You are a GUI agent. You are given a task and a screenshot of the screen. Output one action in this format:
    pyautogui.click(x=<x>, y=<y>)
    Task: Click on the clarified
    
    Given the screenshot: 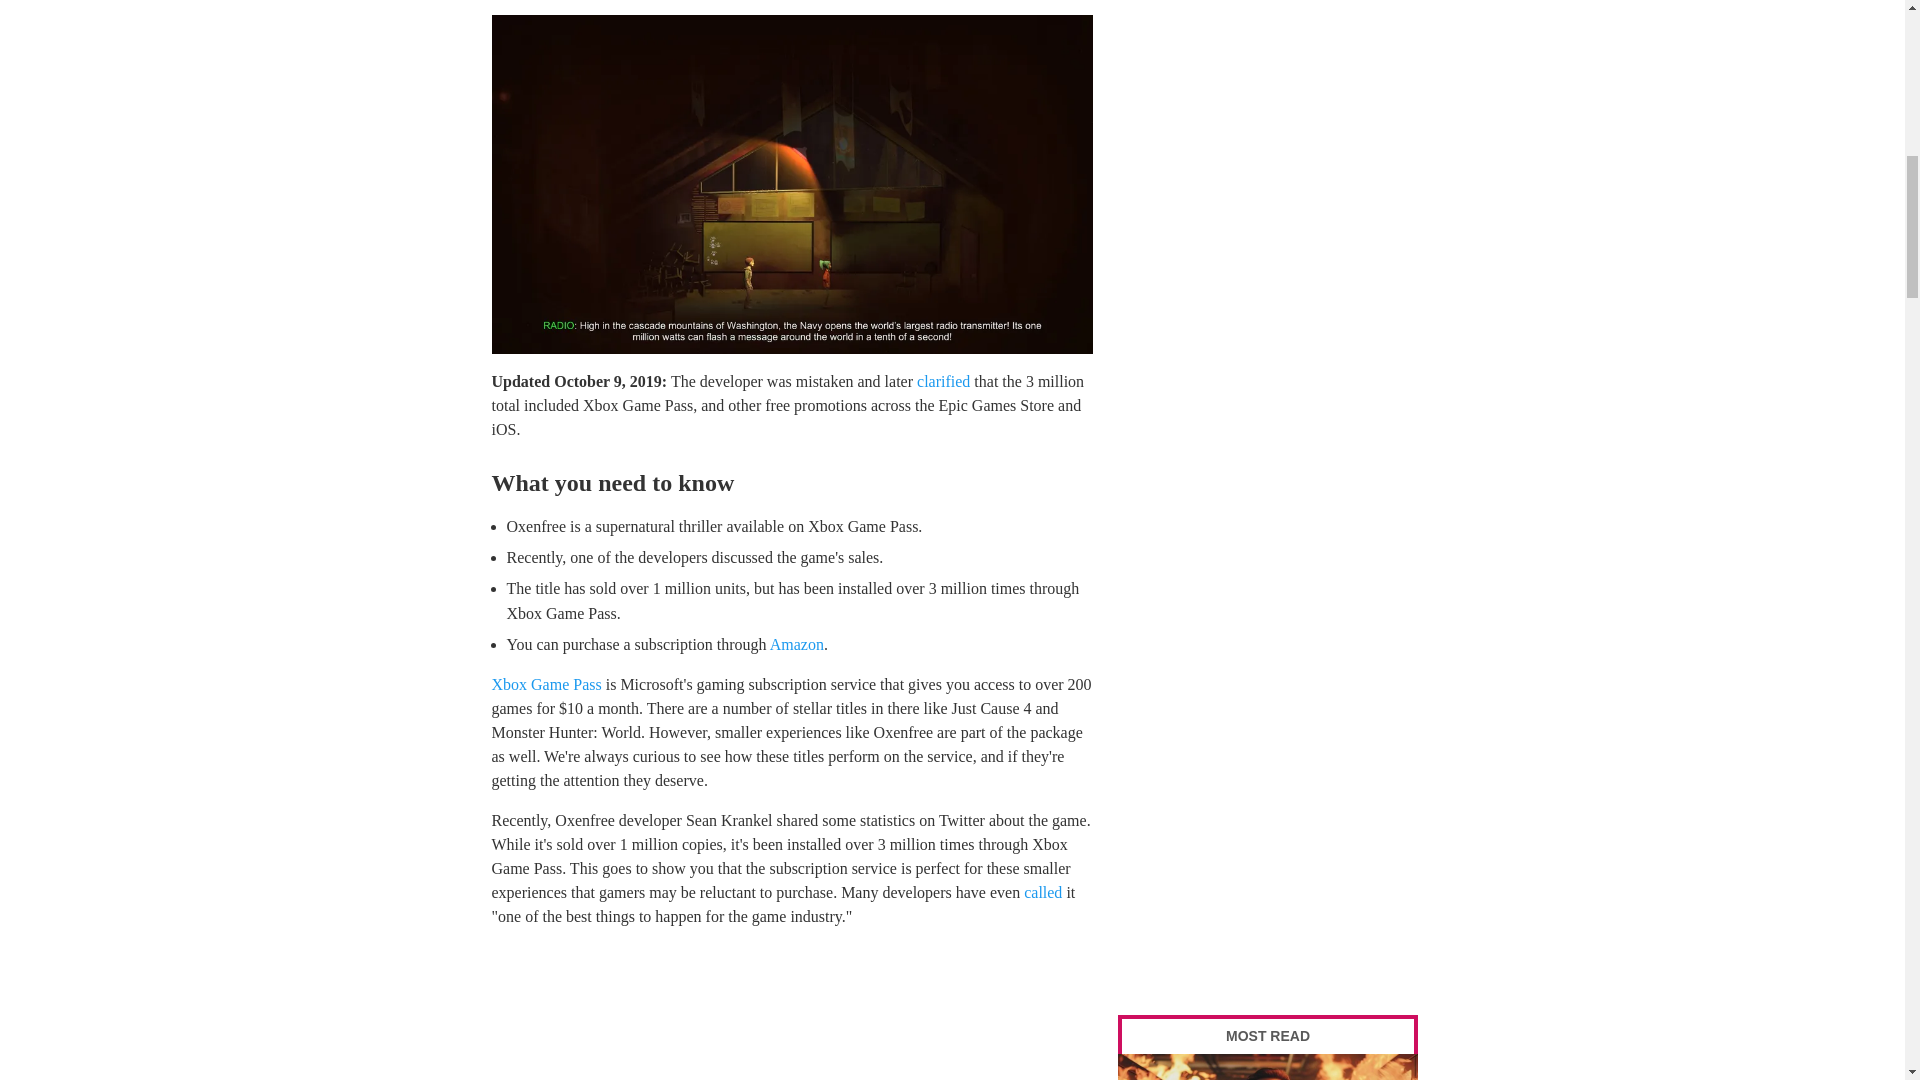 What is the action you would take?
    pyautogui.click(x=943, y=380)
    